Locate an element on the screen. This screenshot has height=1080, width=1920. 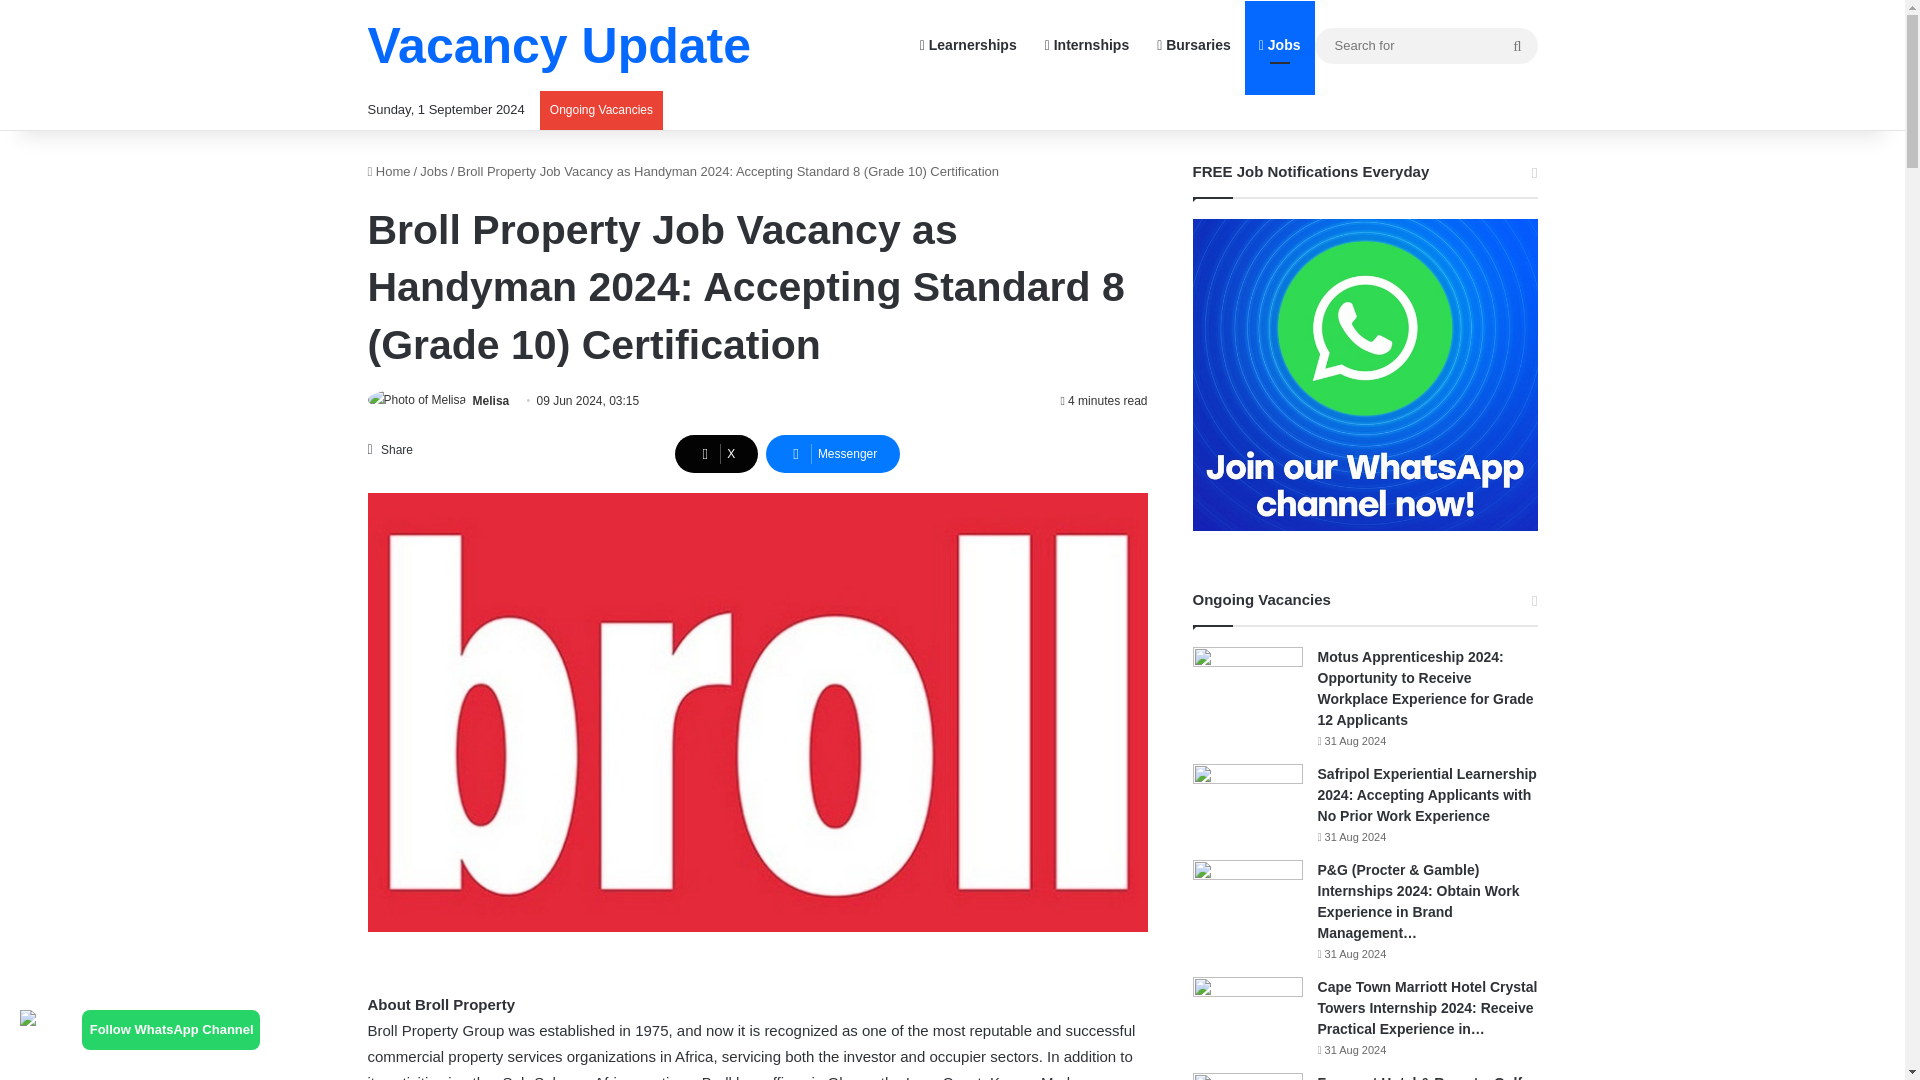
Learnerships is located at coordinates (968, 45).